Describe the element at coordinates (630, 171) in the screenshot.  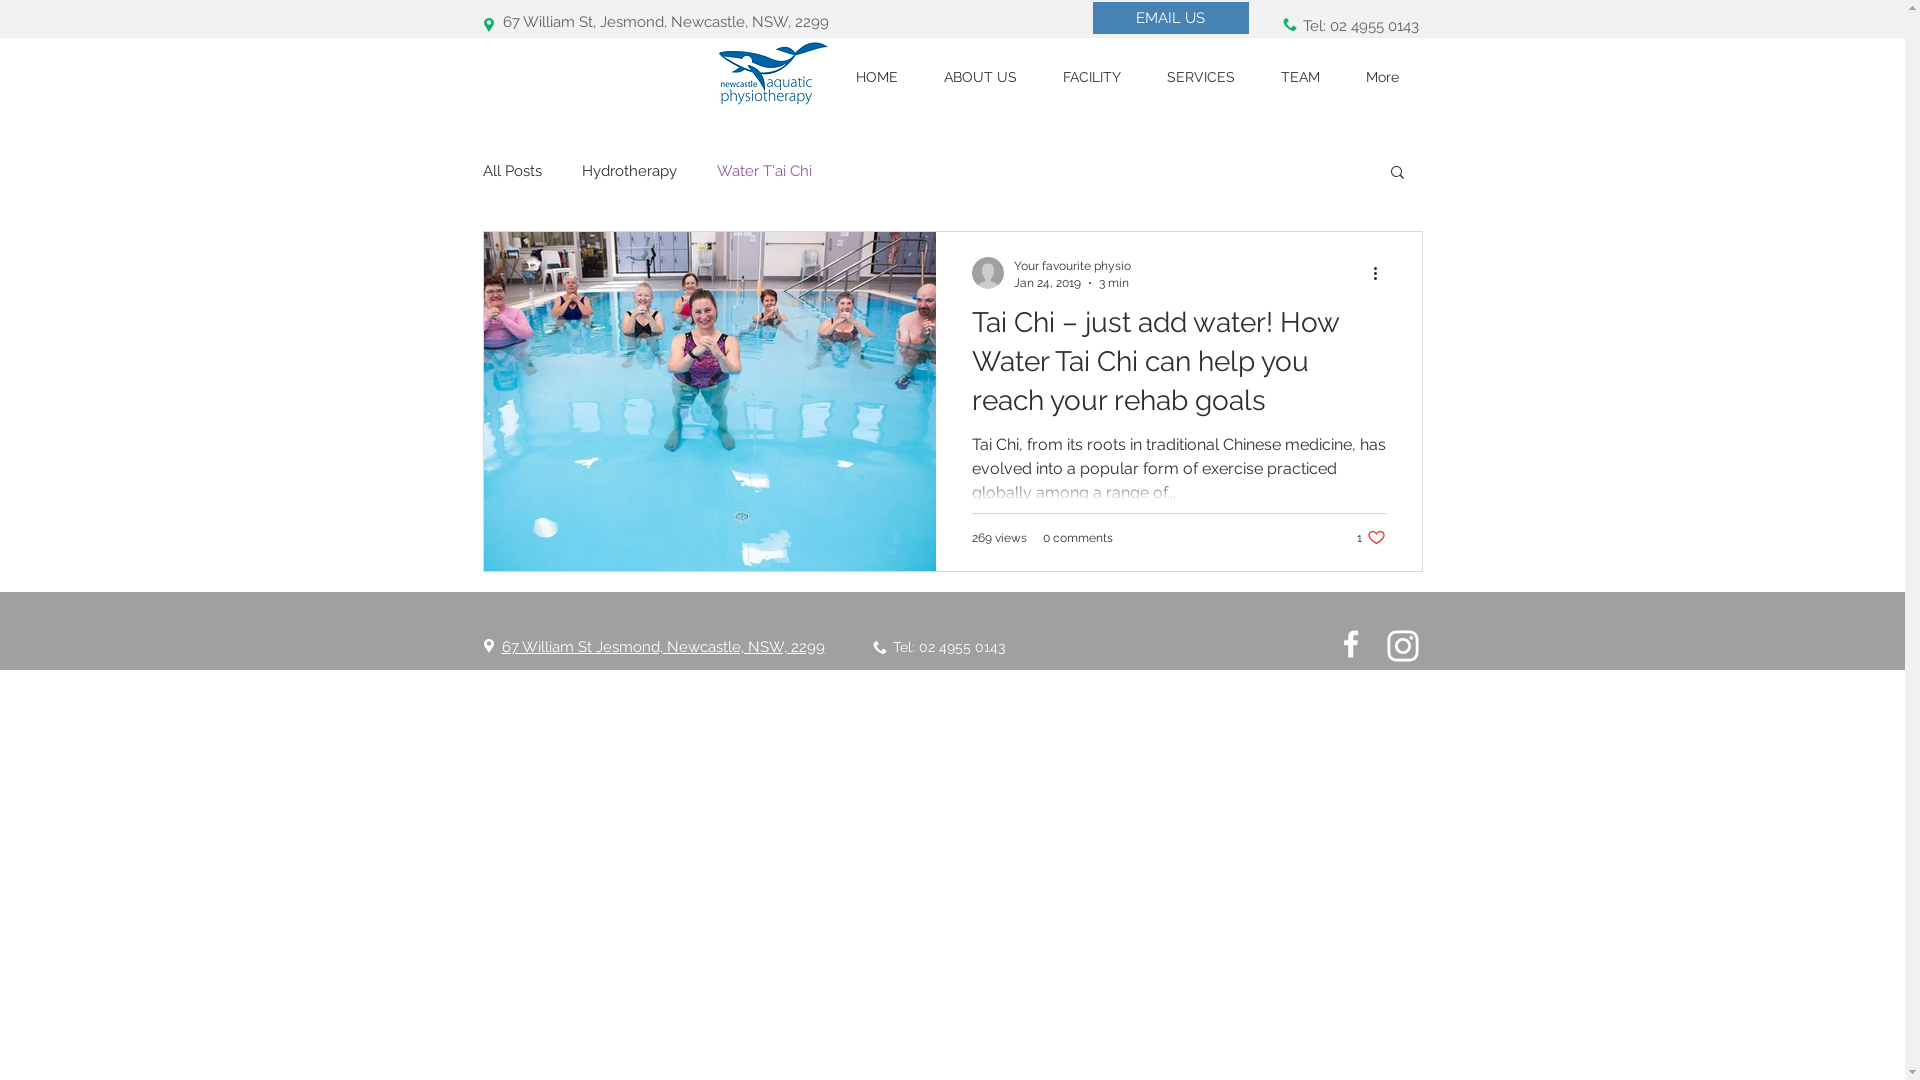
I see `Hydrotherapy` at that location.